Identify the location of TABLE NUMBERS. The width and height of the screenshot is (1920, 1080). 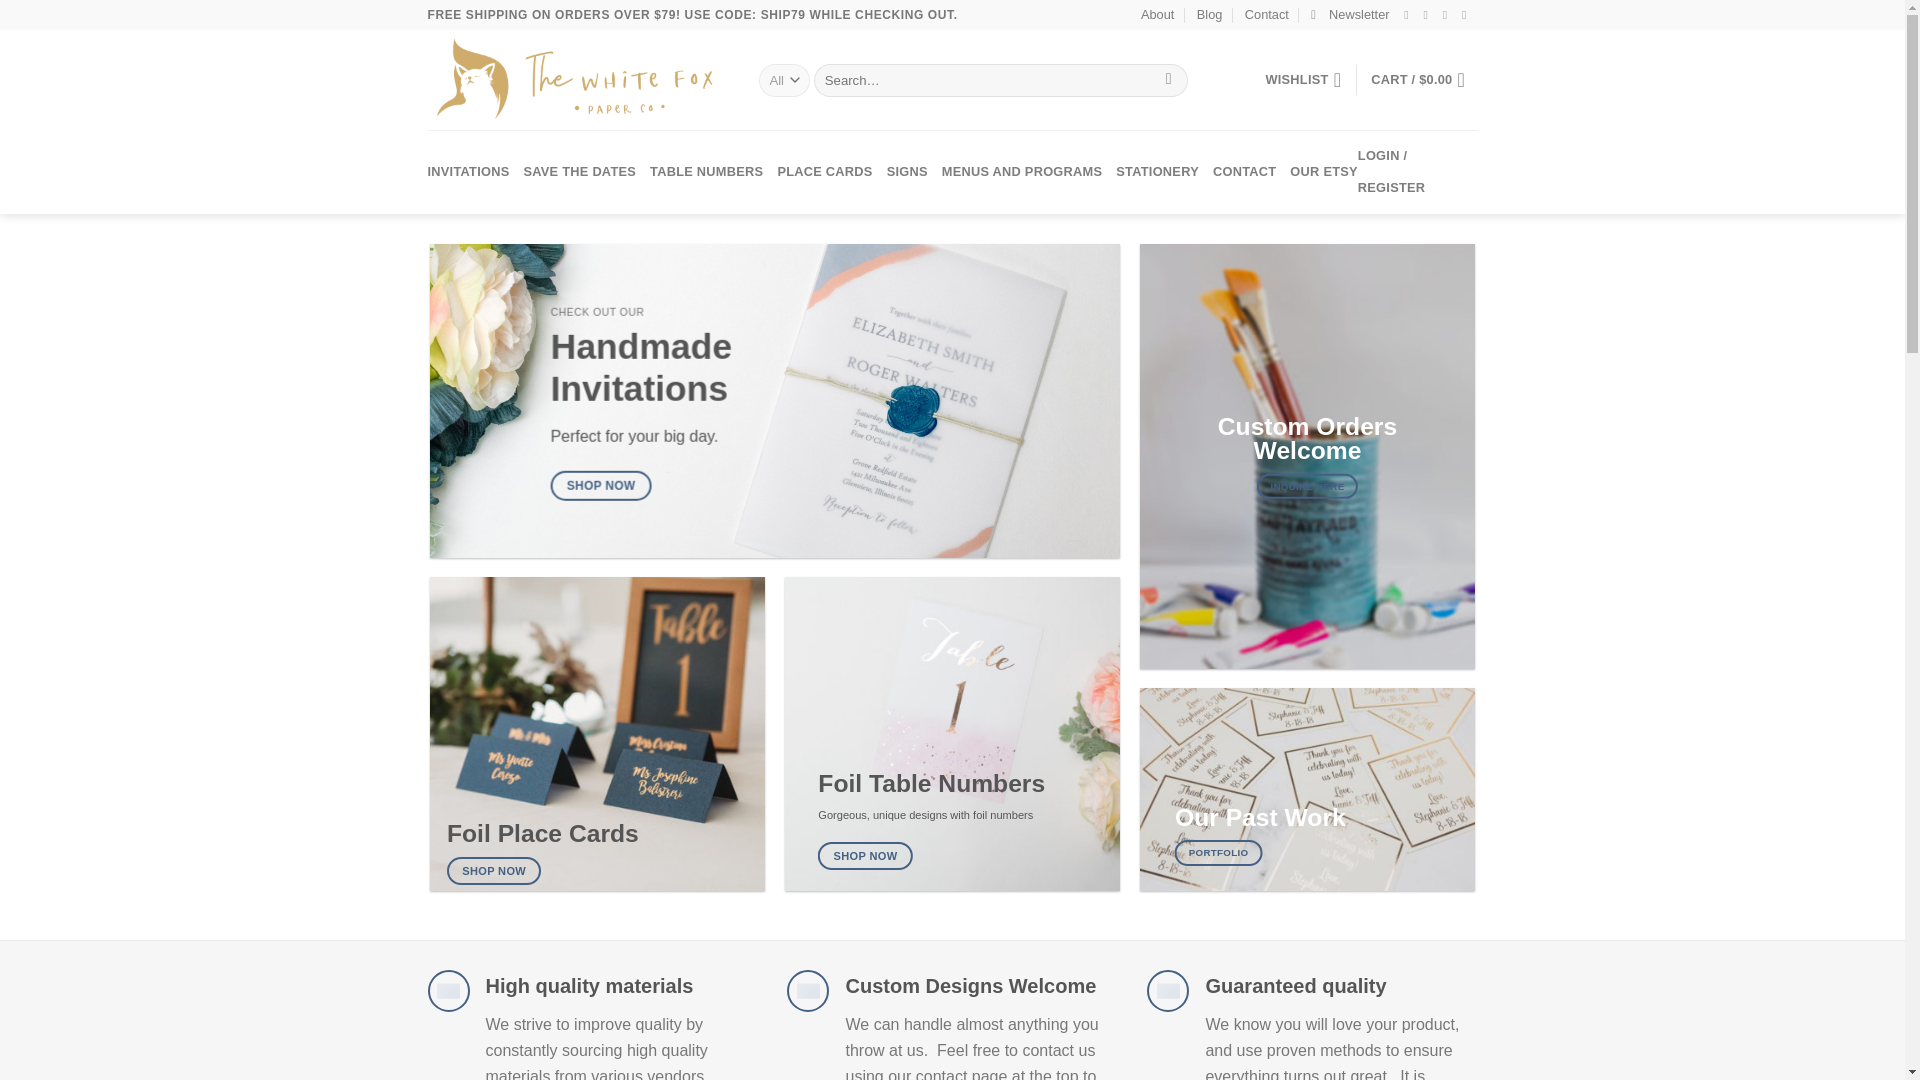
(706, 171).